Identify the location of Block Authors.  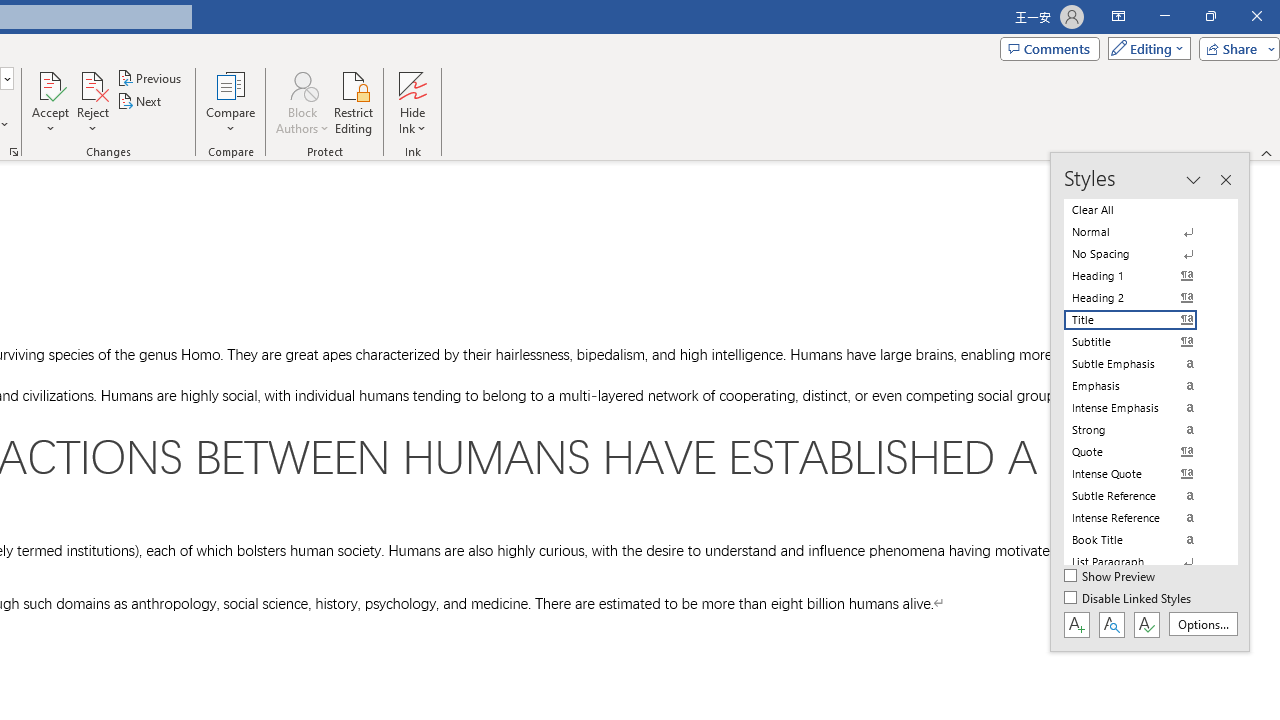
(302, 102).